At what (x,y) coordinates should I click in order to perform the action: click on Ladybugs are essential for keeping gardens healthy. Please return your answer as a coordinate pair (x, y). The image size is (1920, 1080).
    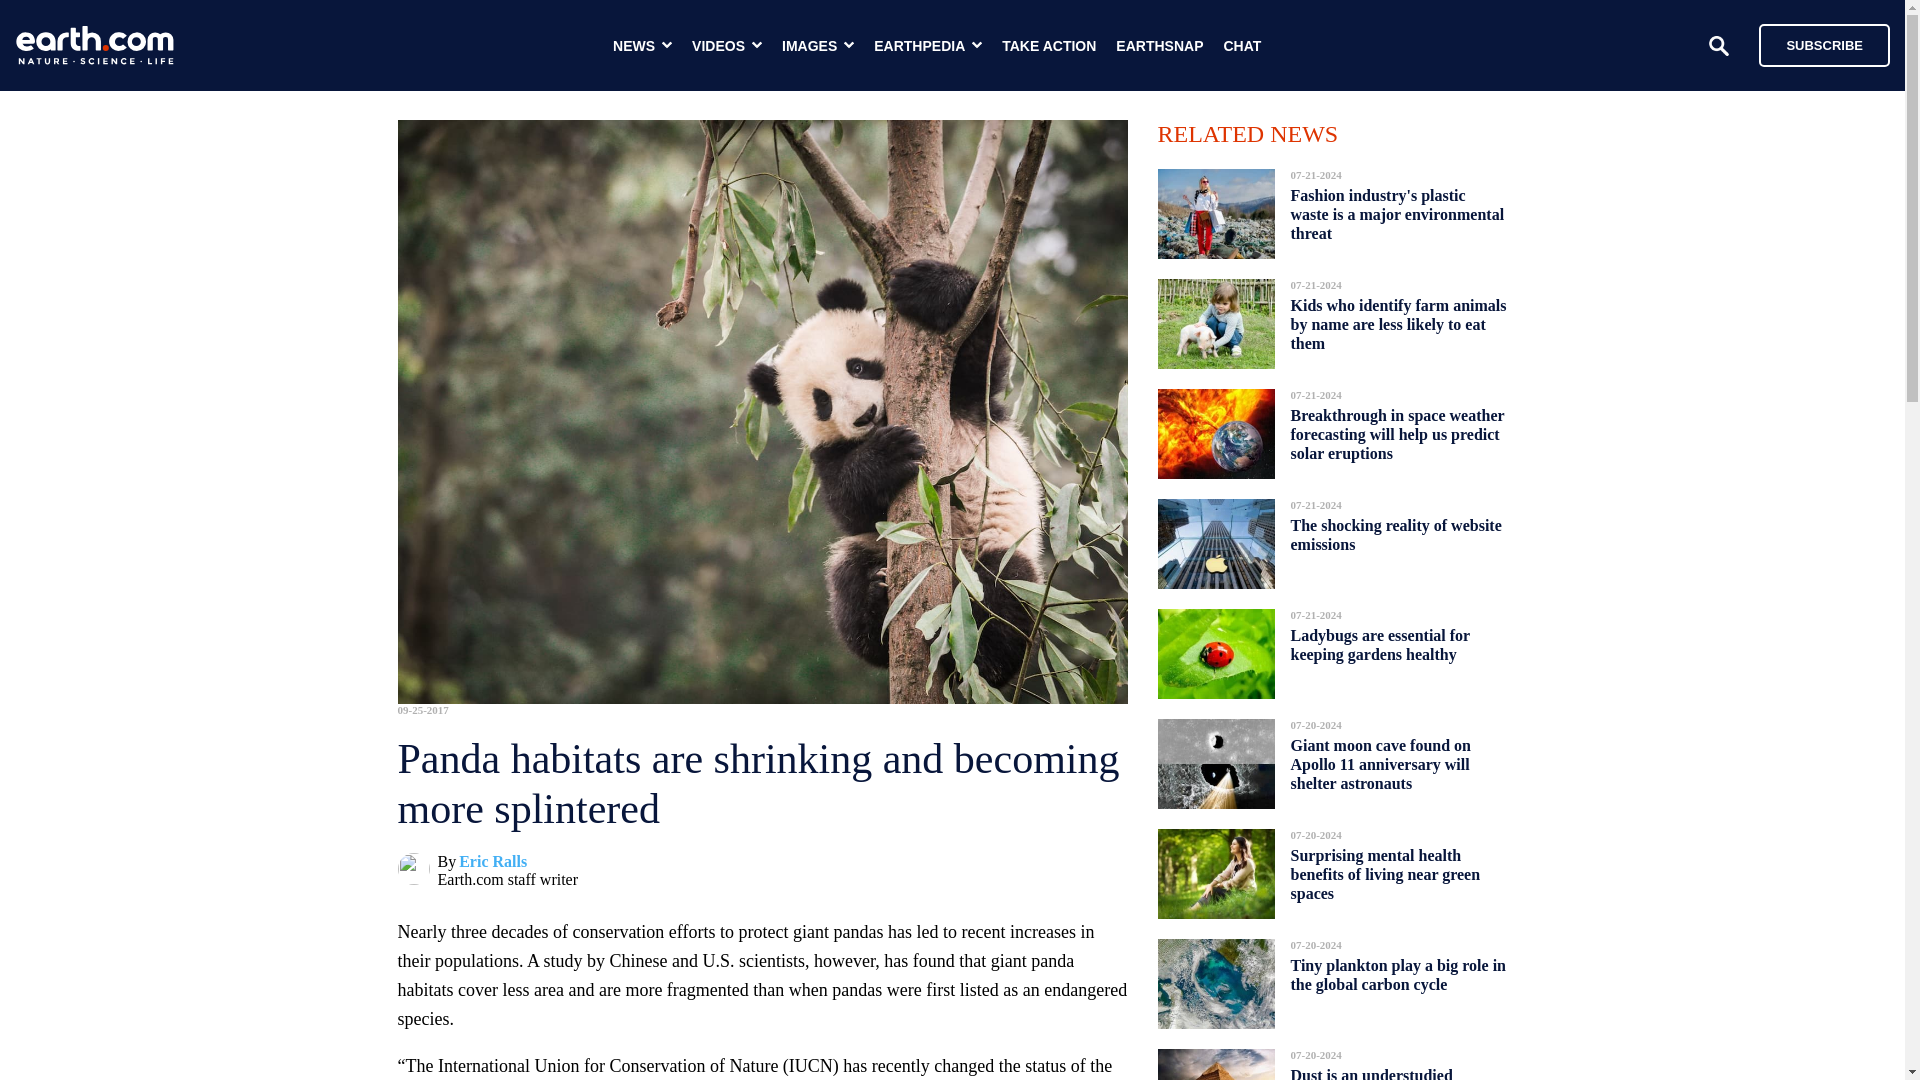
    Looking at the image, I should click on (1379, 644).